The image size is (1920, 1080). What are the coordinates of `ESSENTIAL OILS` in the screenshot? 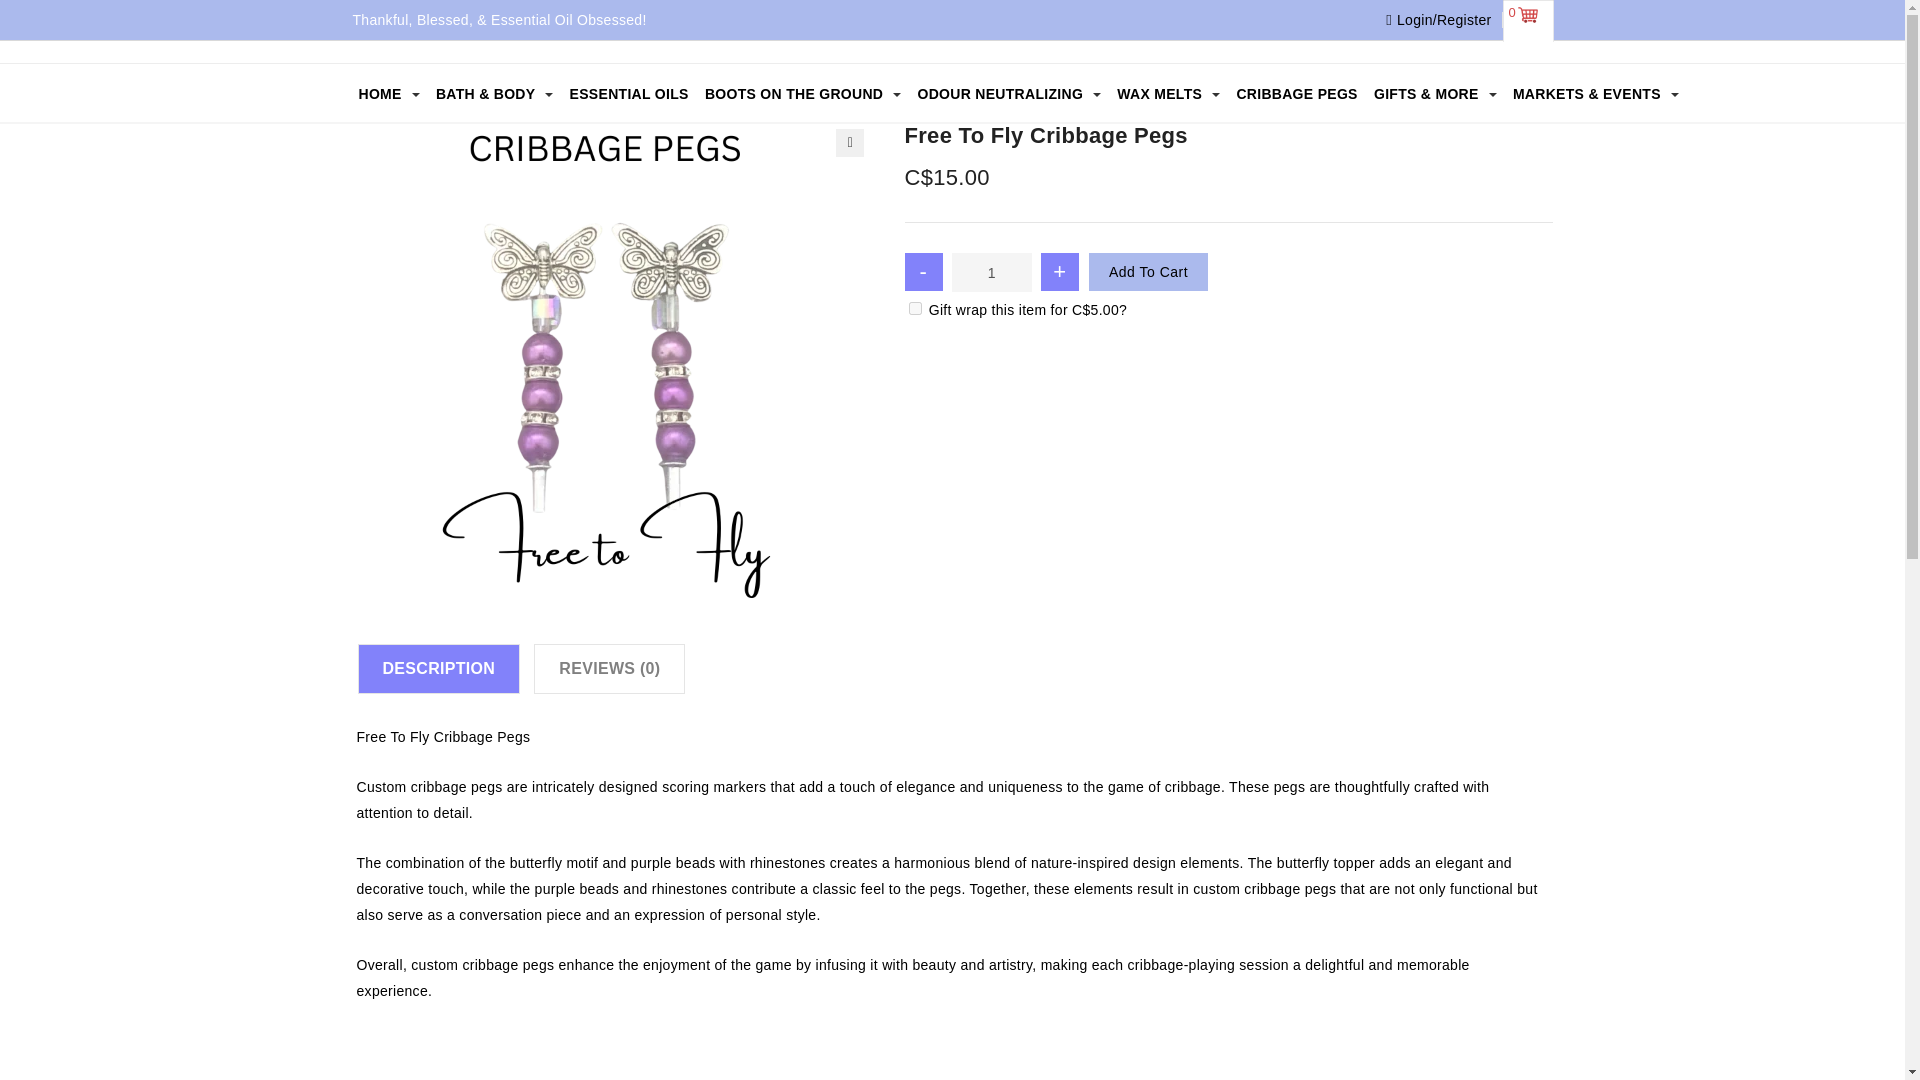 It's located at (630, 94).